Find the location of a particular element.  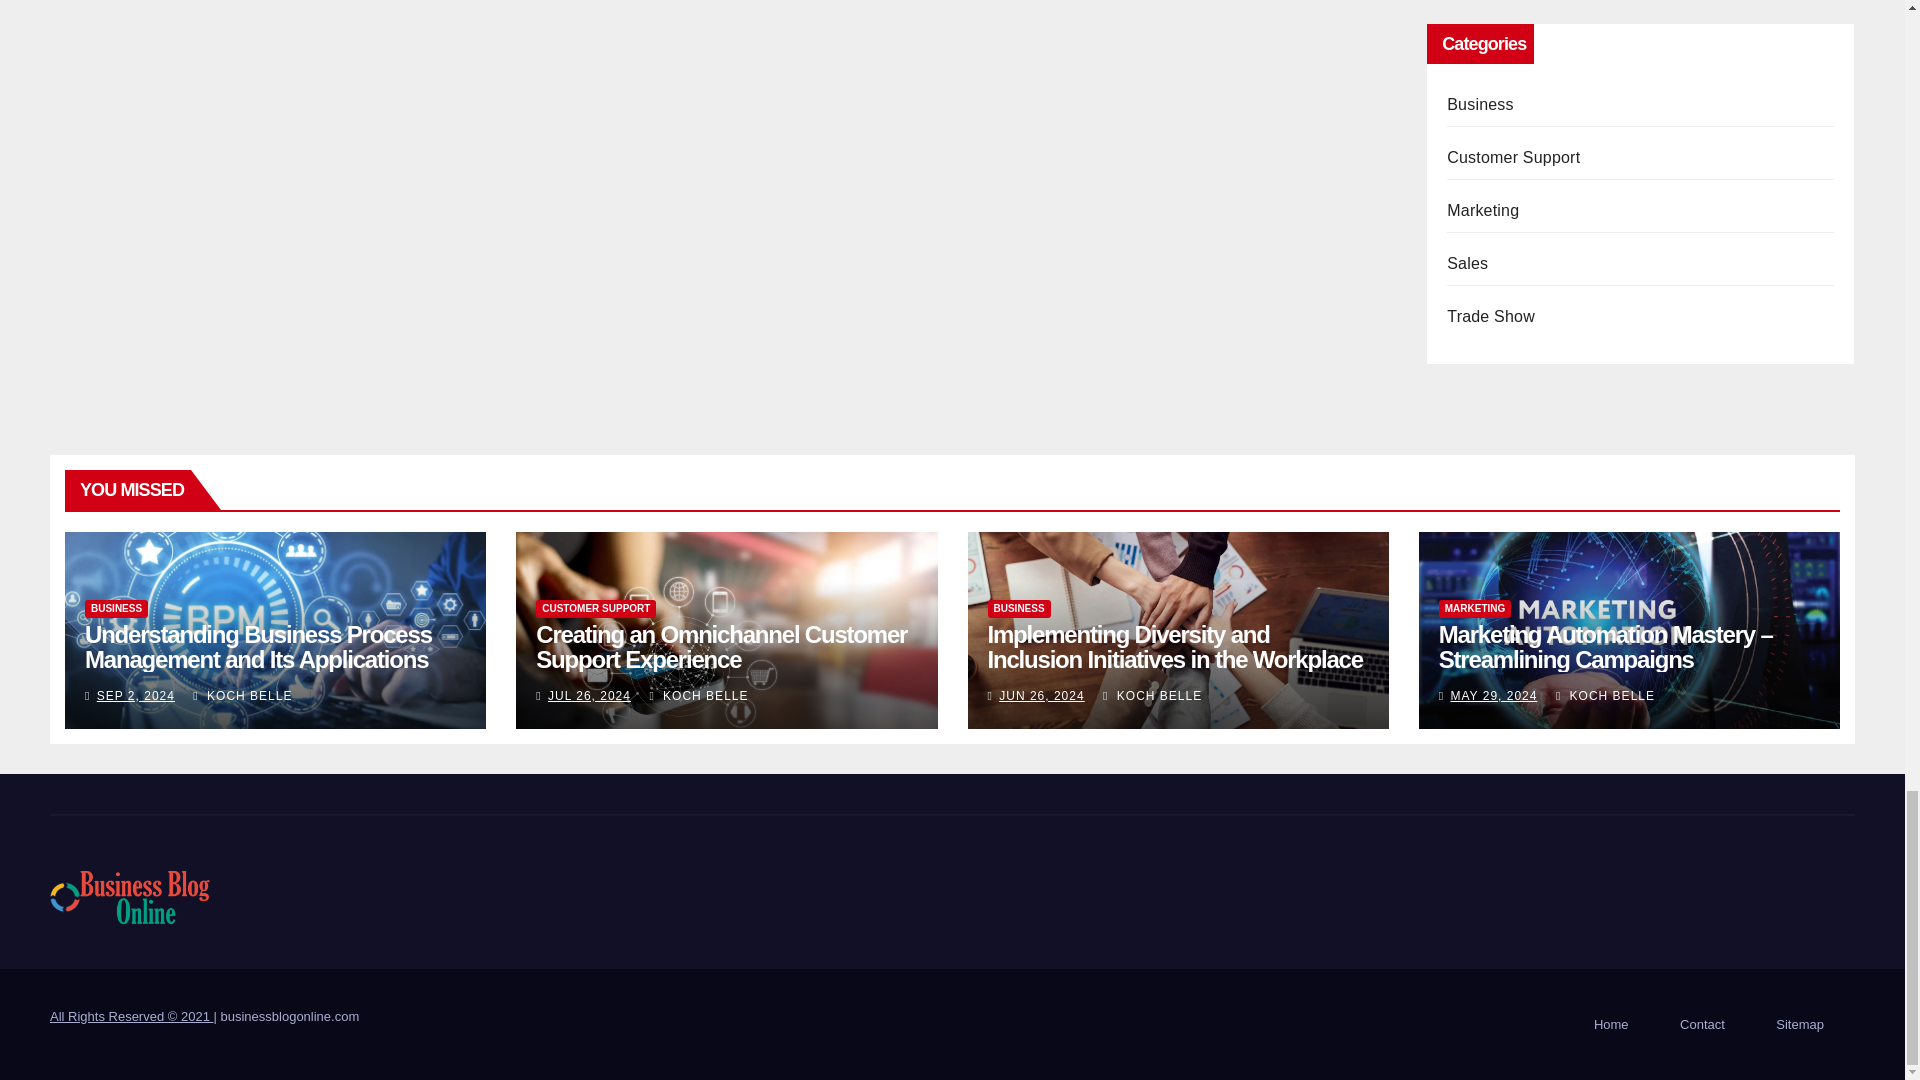

Sitemap is located at coordinates (1800, 1024).